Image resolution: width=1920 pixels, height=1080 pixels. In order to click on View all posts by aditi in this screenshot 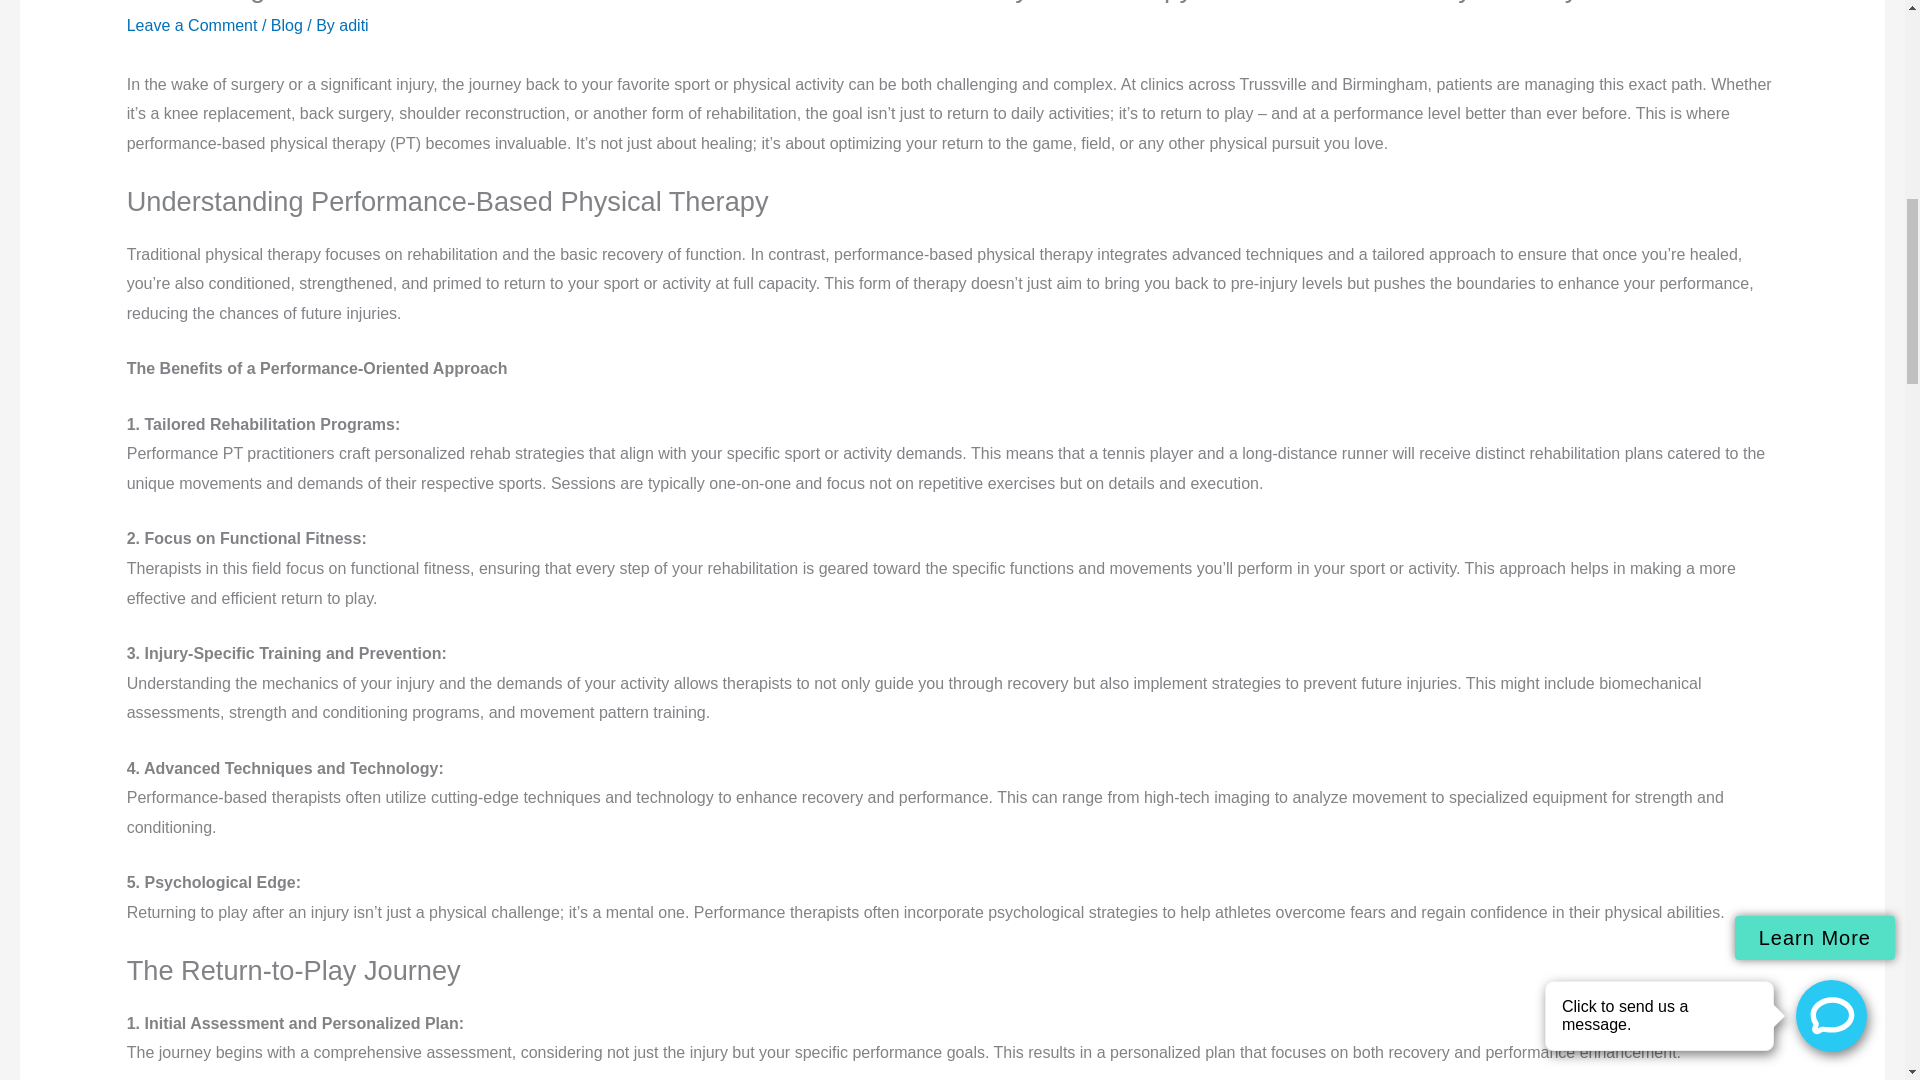, I will do `click(354, 25)`.